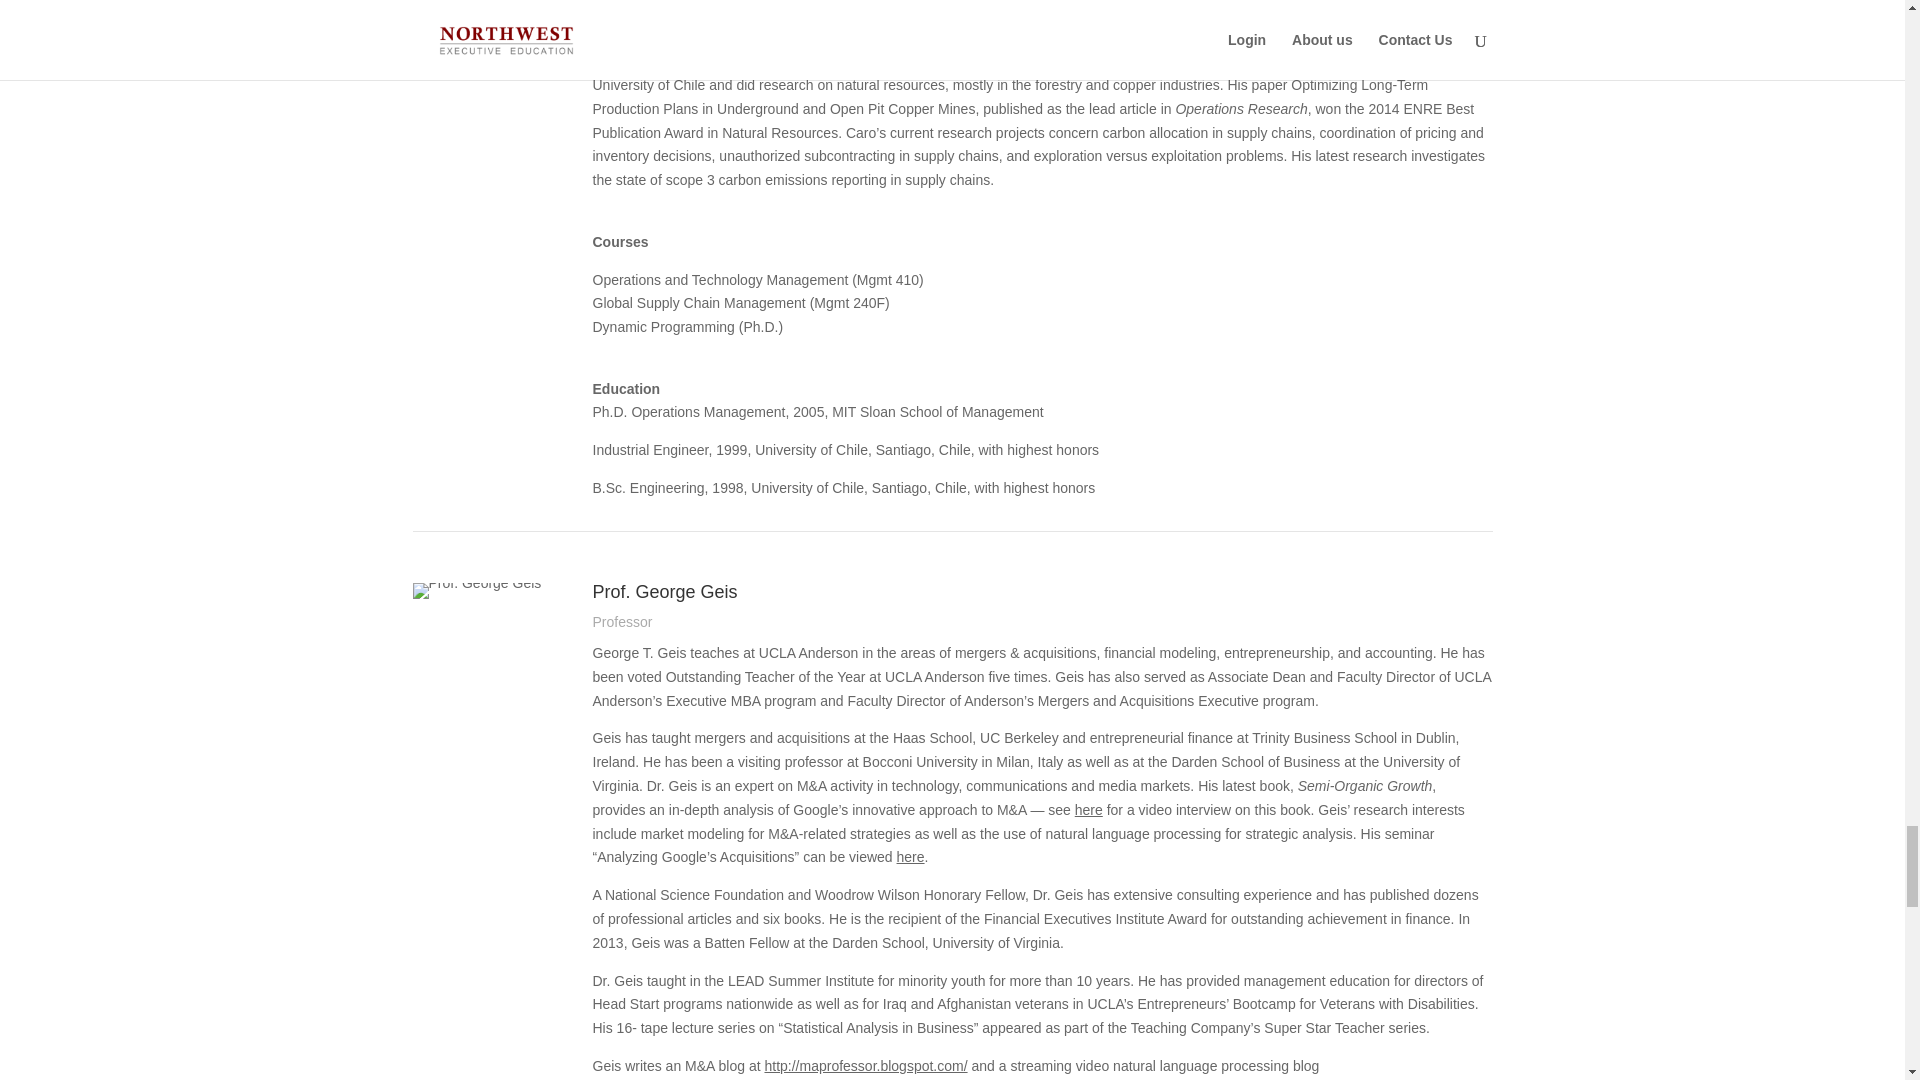 The width and height of the screenshot is (1920, 1080). What do you see at coordinates (1088, 810) in the screenshot?
I see `here` at bounding box center [1088, 810].